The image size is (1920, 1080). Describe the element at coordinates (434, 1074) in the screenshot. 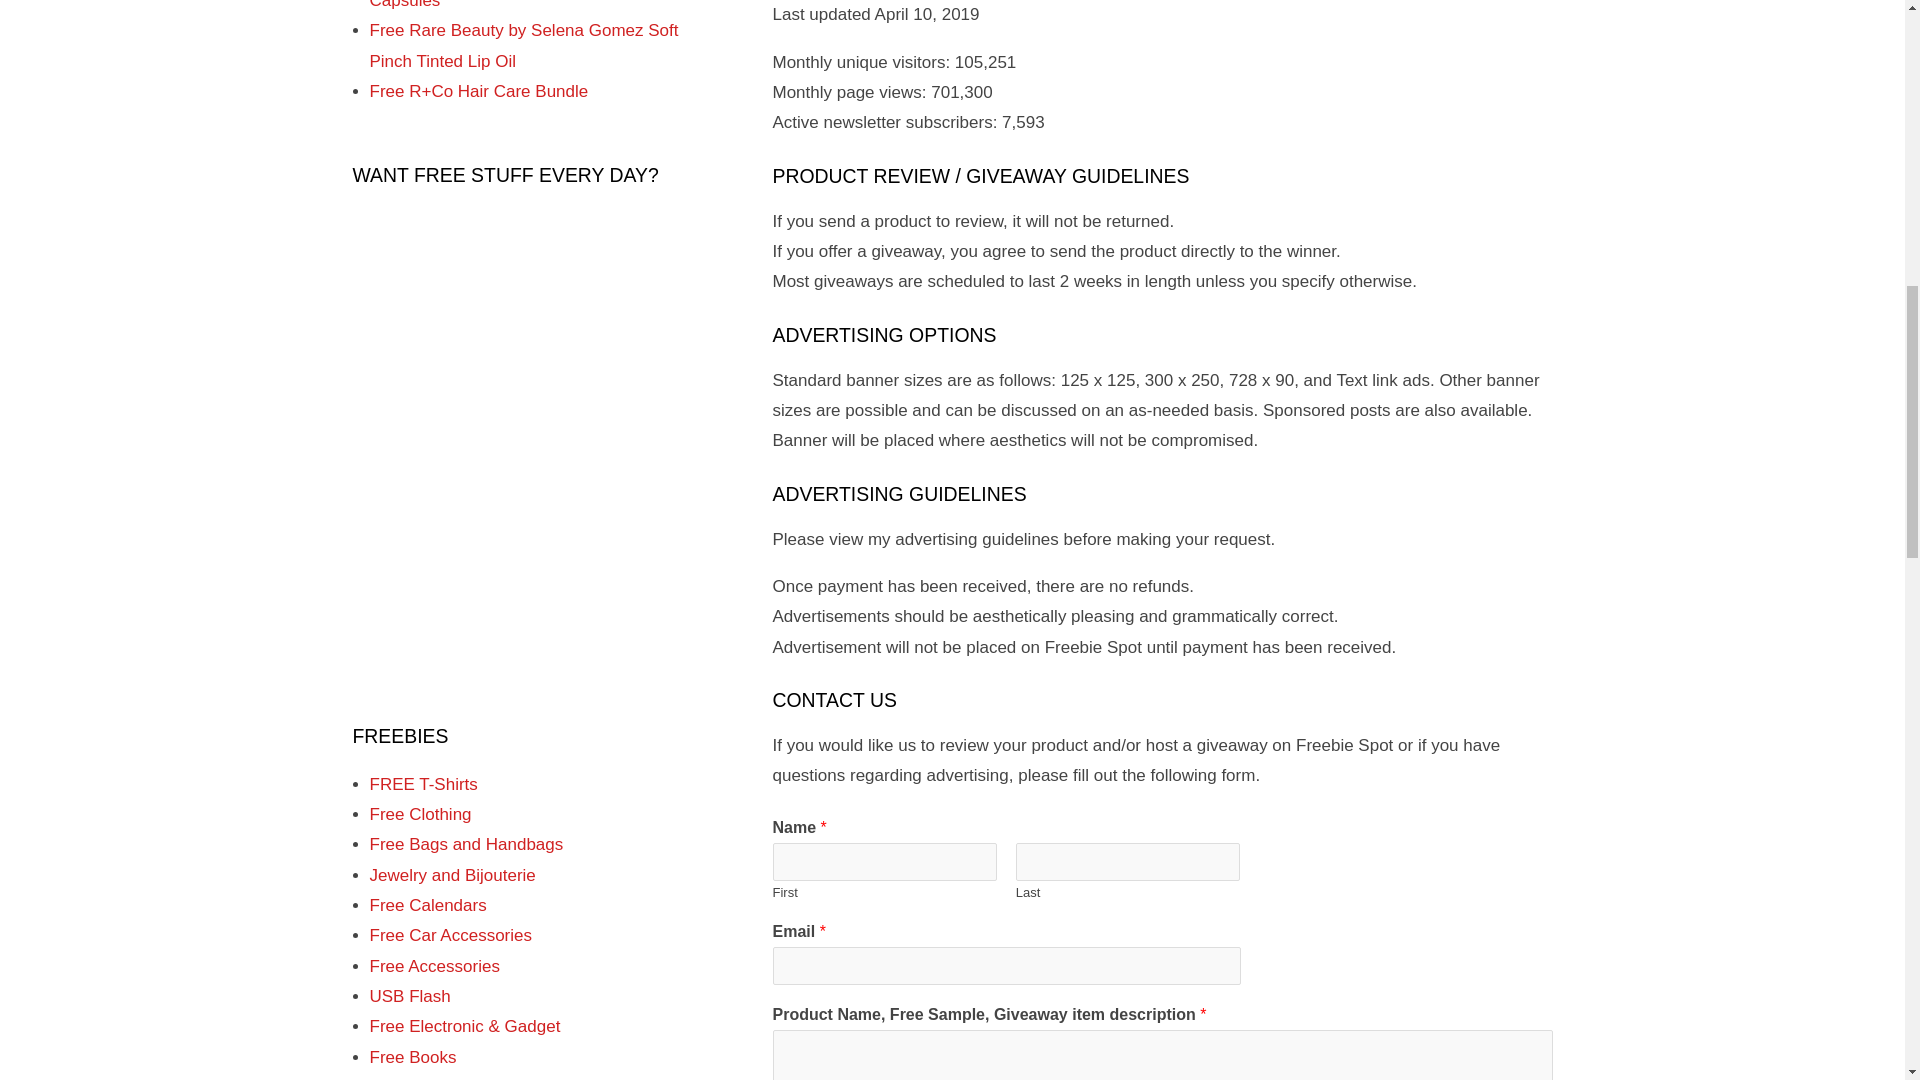

I see `Free Accessories` at that location.